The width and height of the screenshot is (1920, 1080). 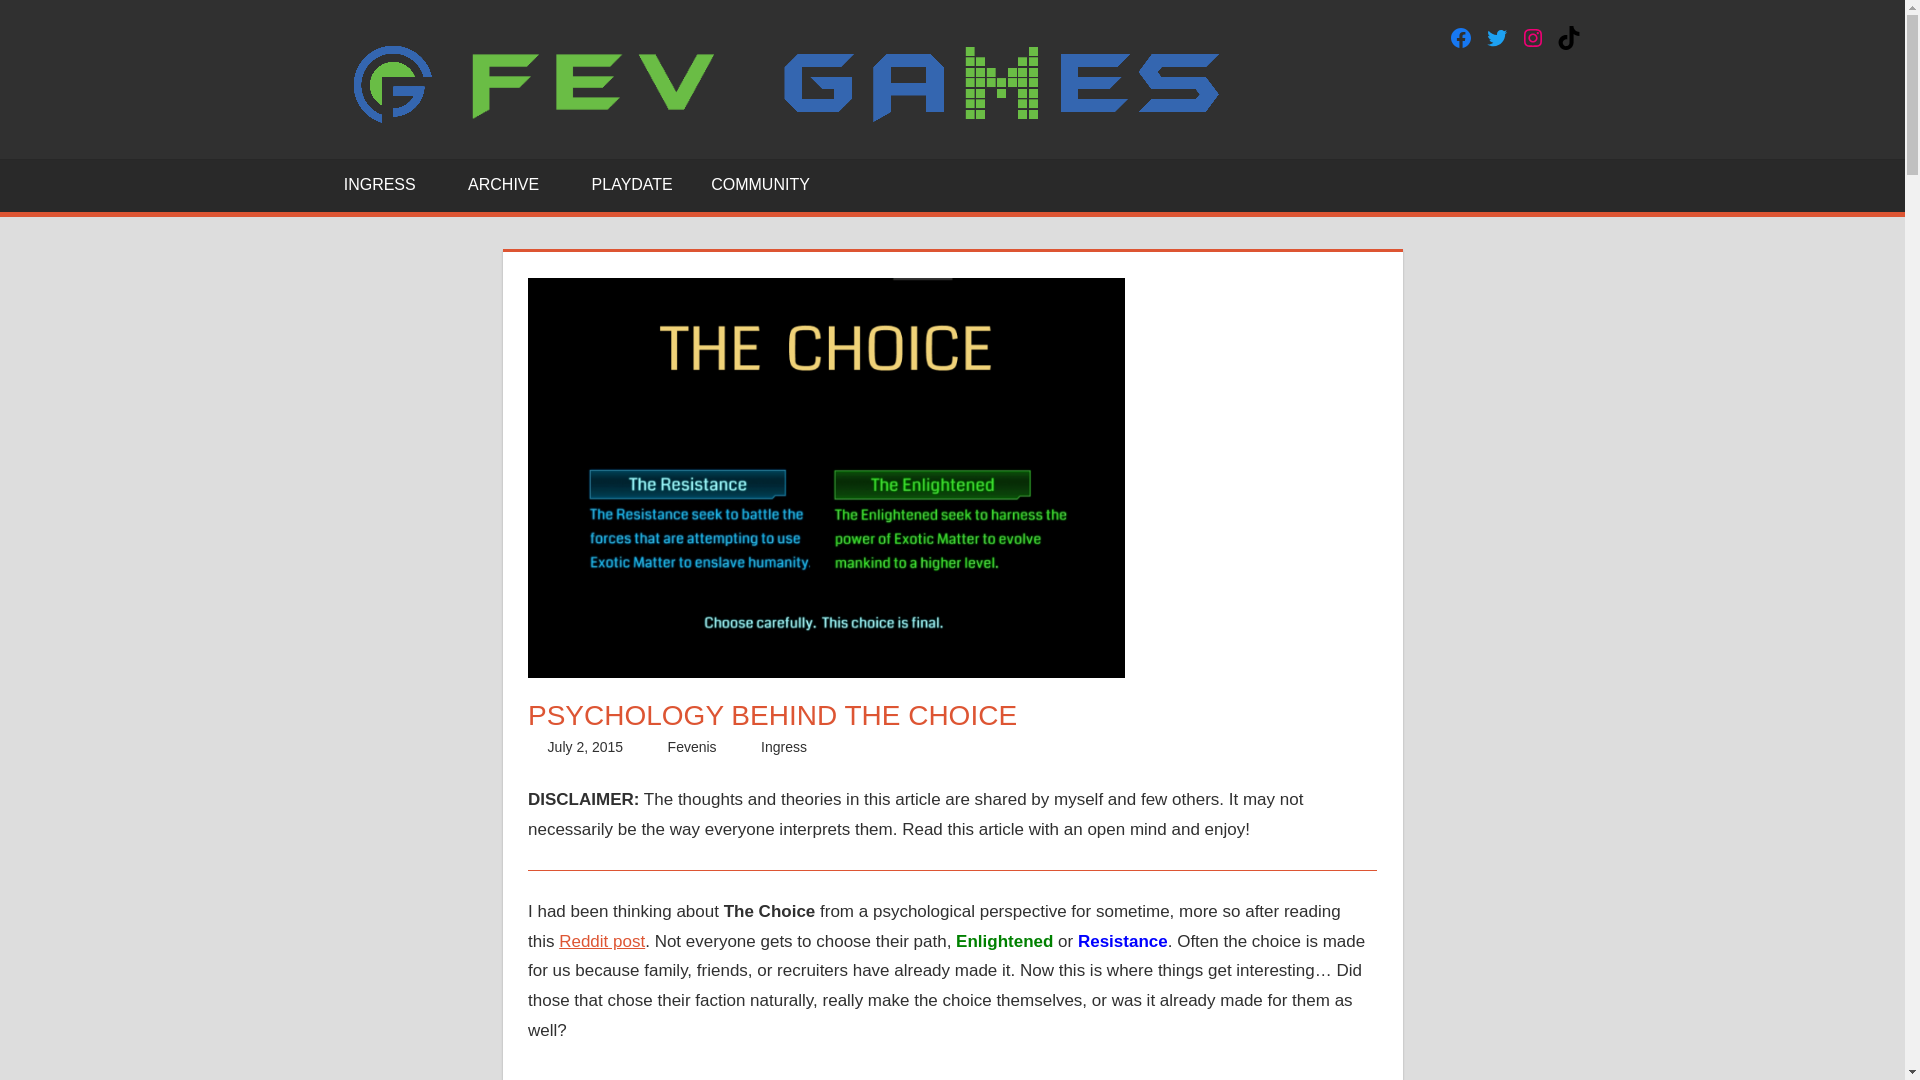 What do you see at coordinates (1532, 37) in the screenshot?
I see `Instagram` at bounding box center [1532, 37].